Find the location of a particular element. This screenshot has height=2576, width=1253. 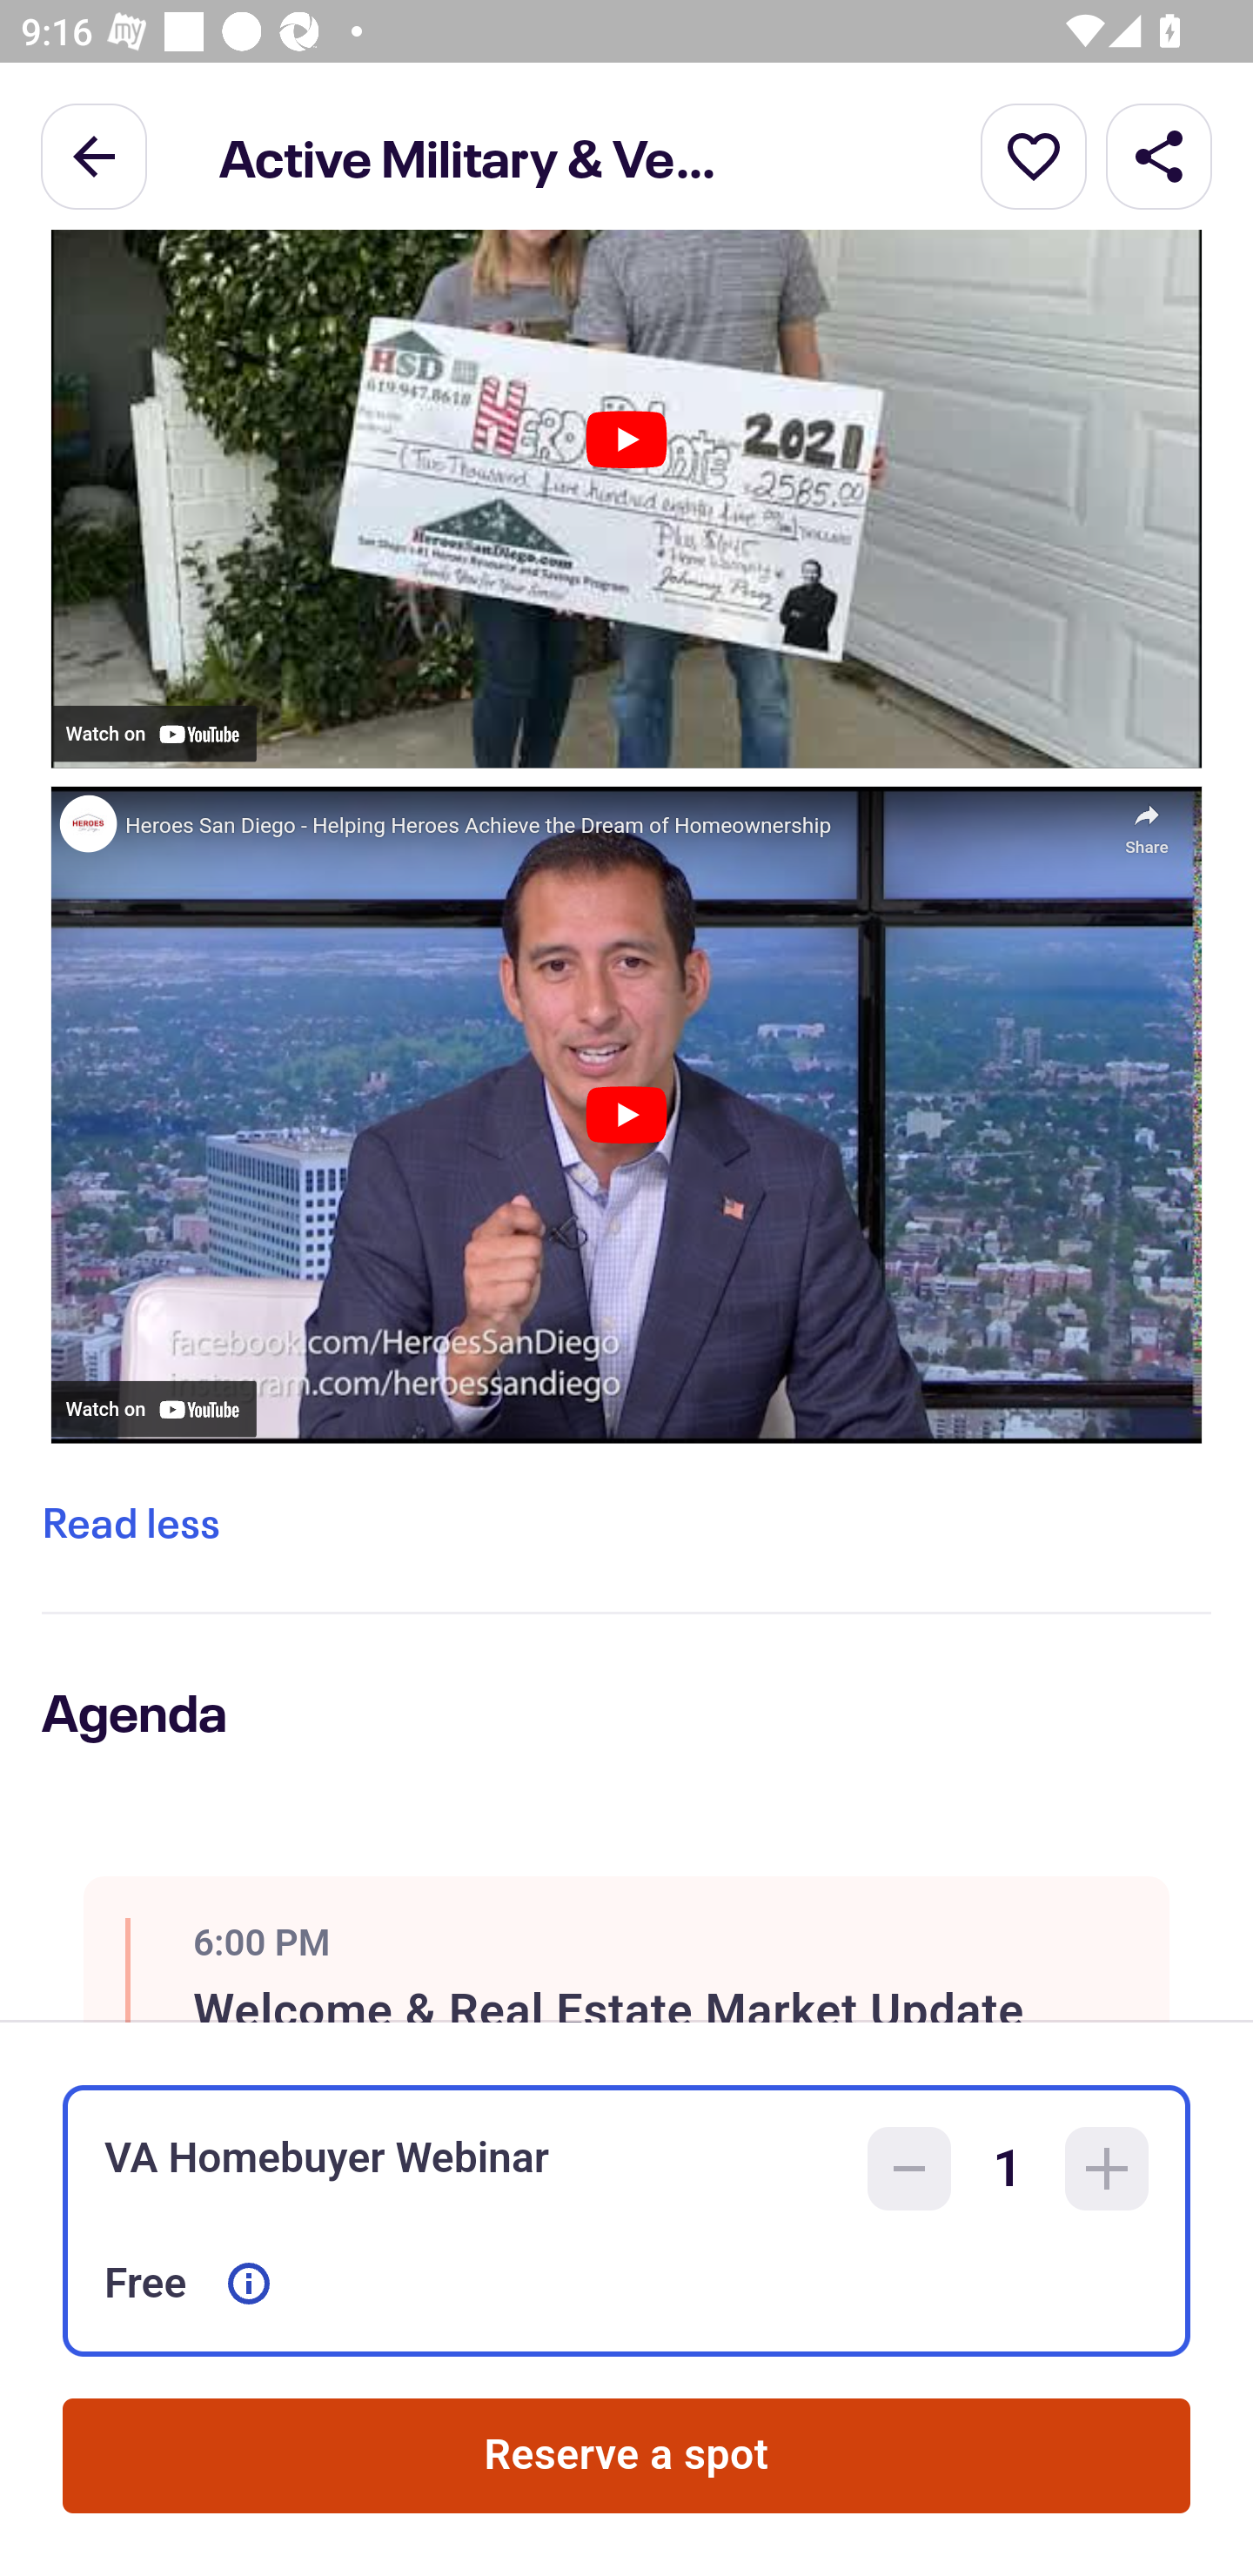

Watch on YouTube is located at coordinates (153, 1408).